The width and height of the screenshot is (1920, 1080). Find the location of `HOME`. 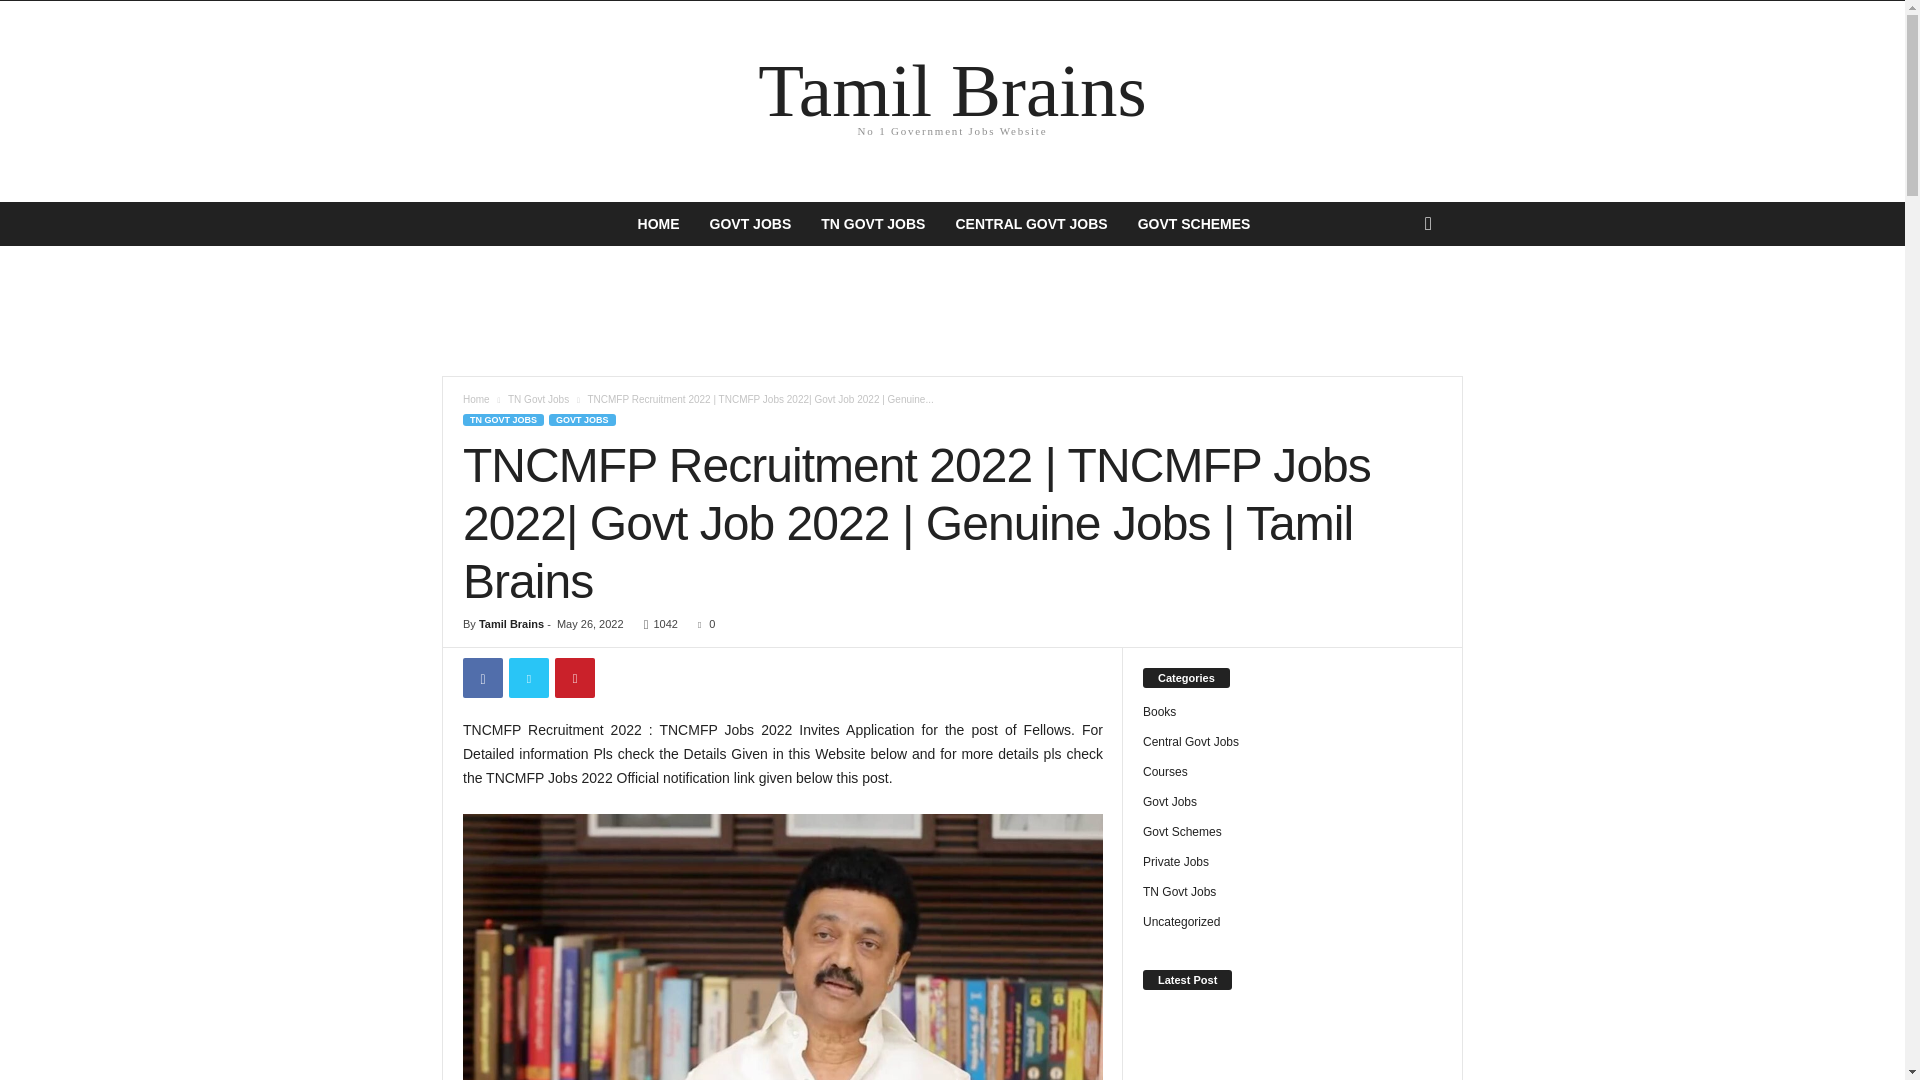

HOME is located at coordinates (658, 224).